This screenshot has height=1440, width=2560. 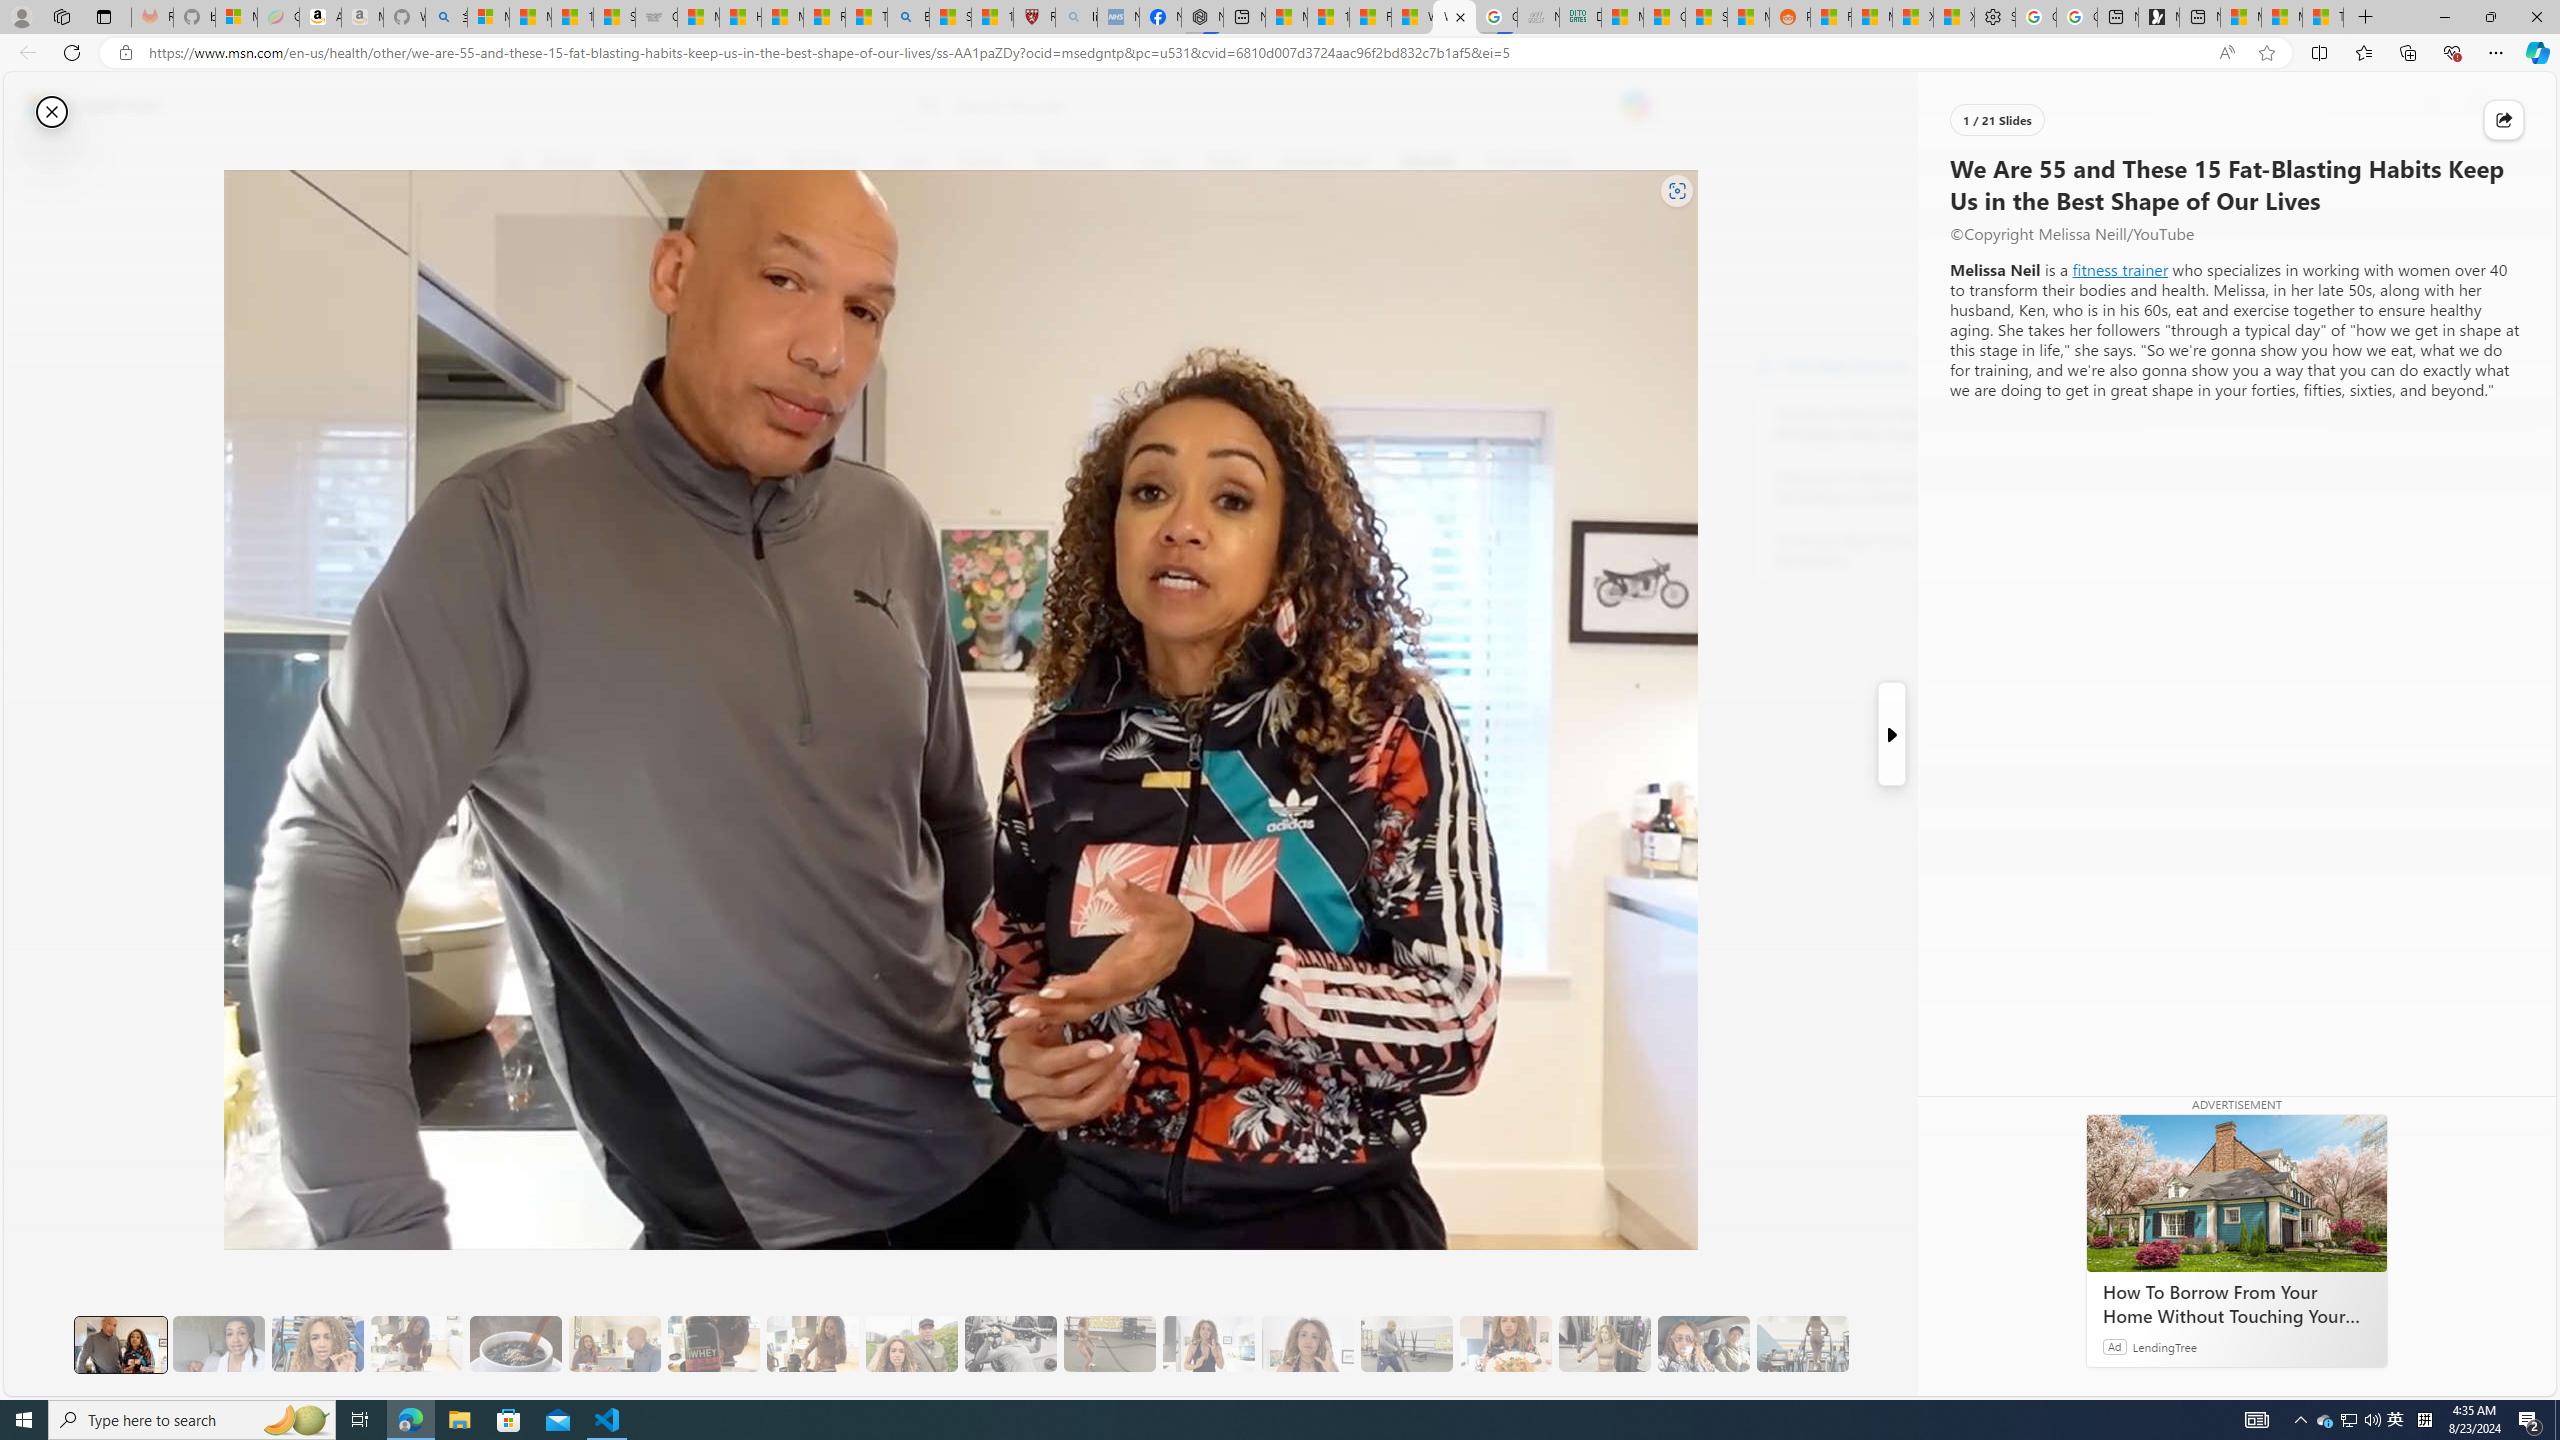 I want to click on R******* | Trusted Community Engagement and Contributions, so click(x=1832, y=17).